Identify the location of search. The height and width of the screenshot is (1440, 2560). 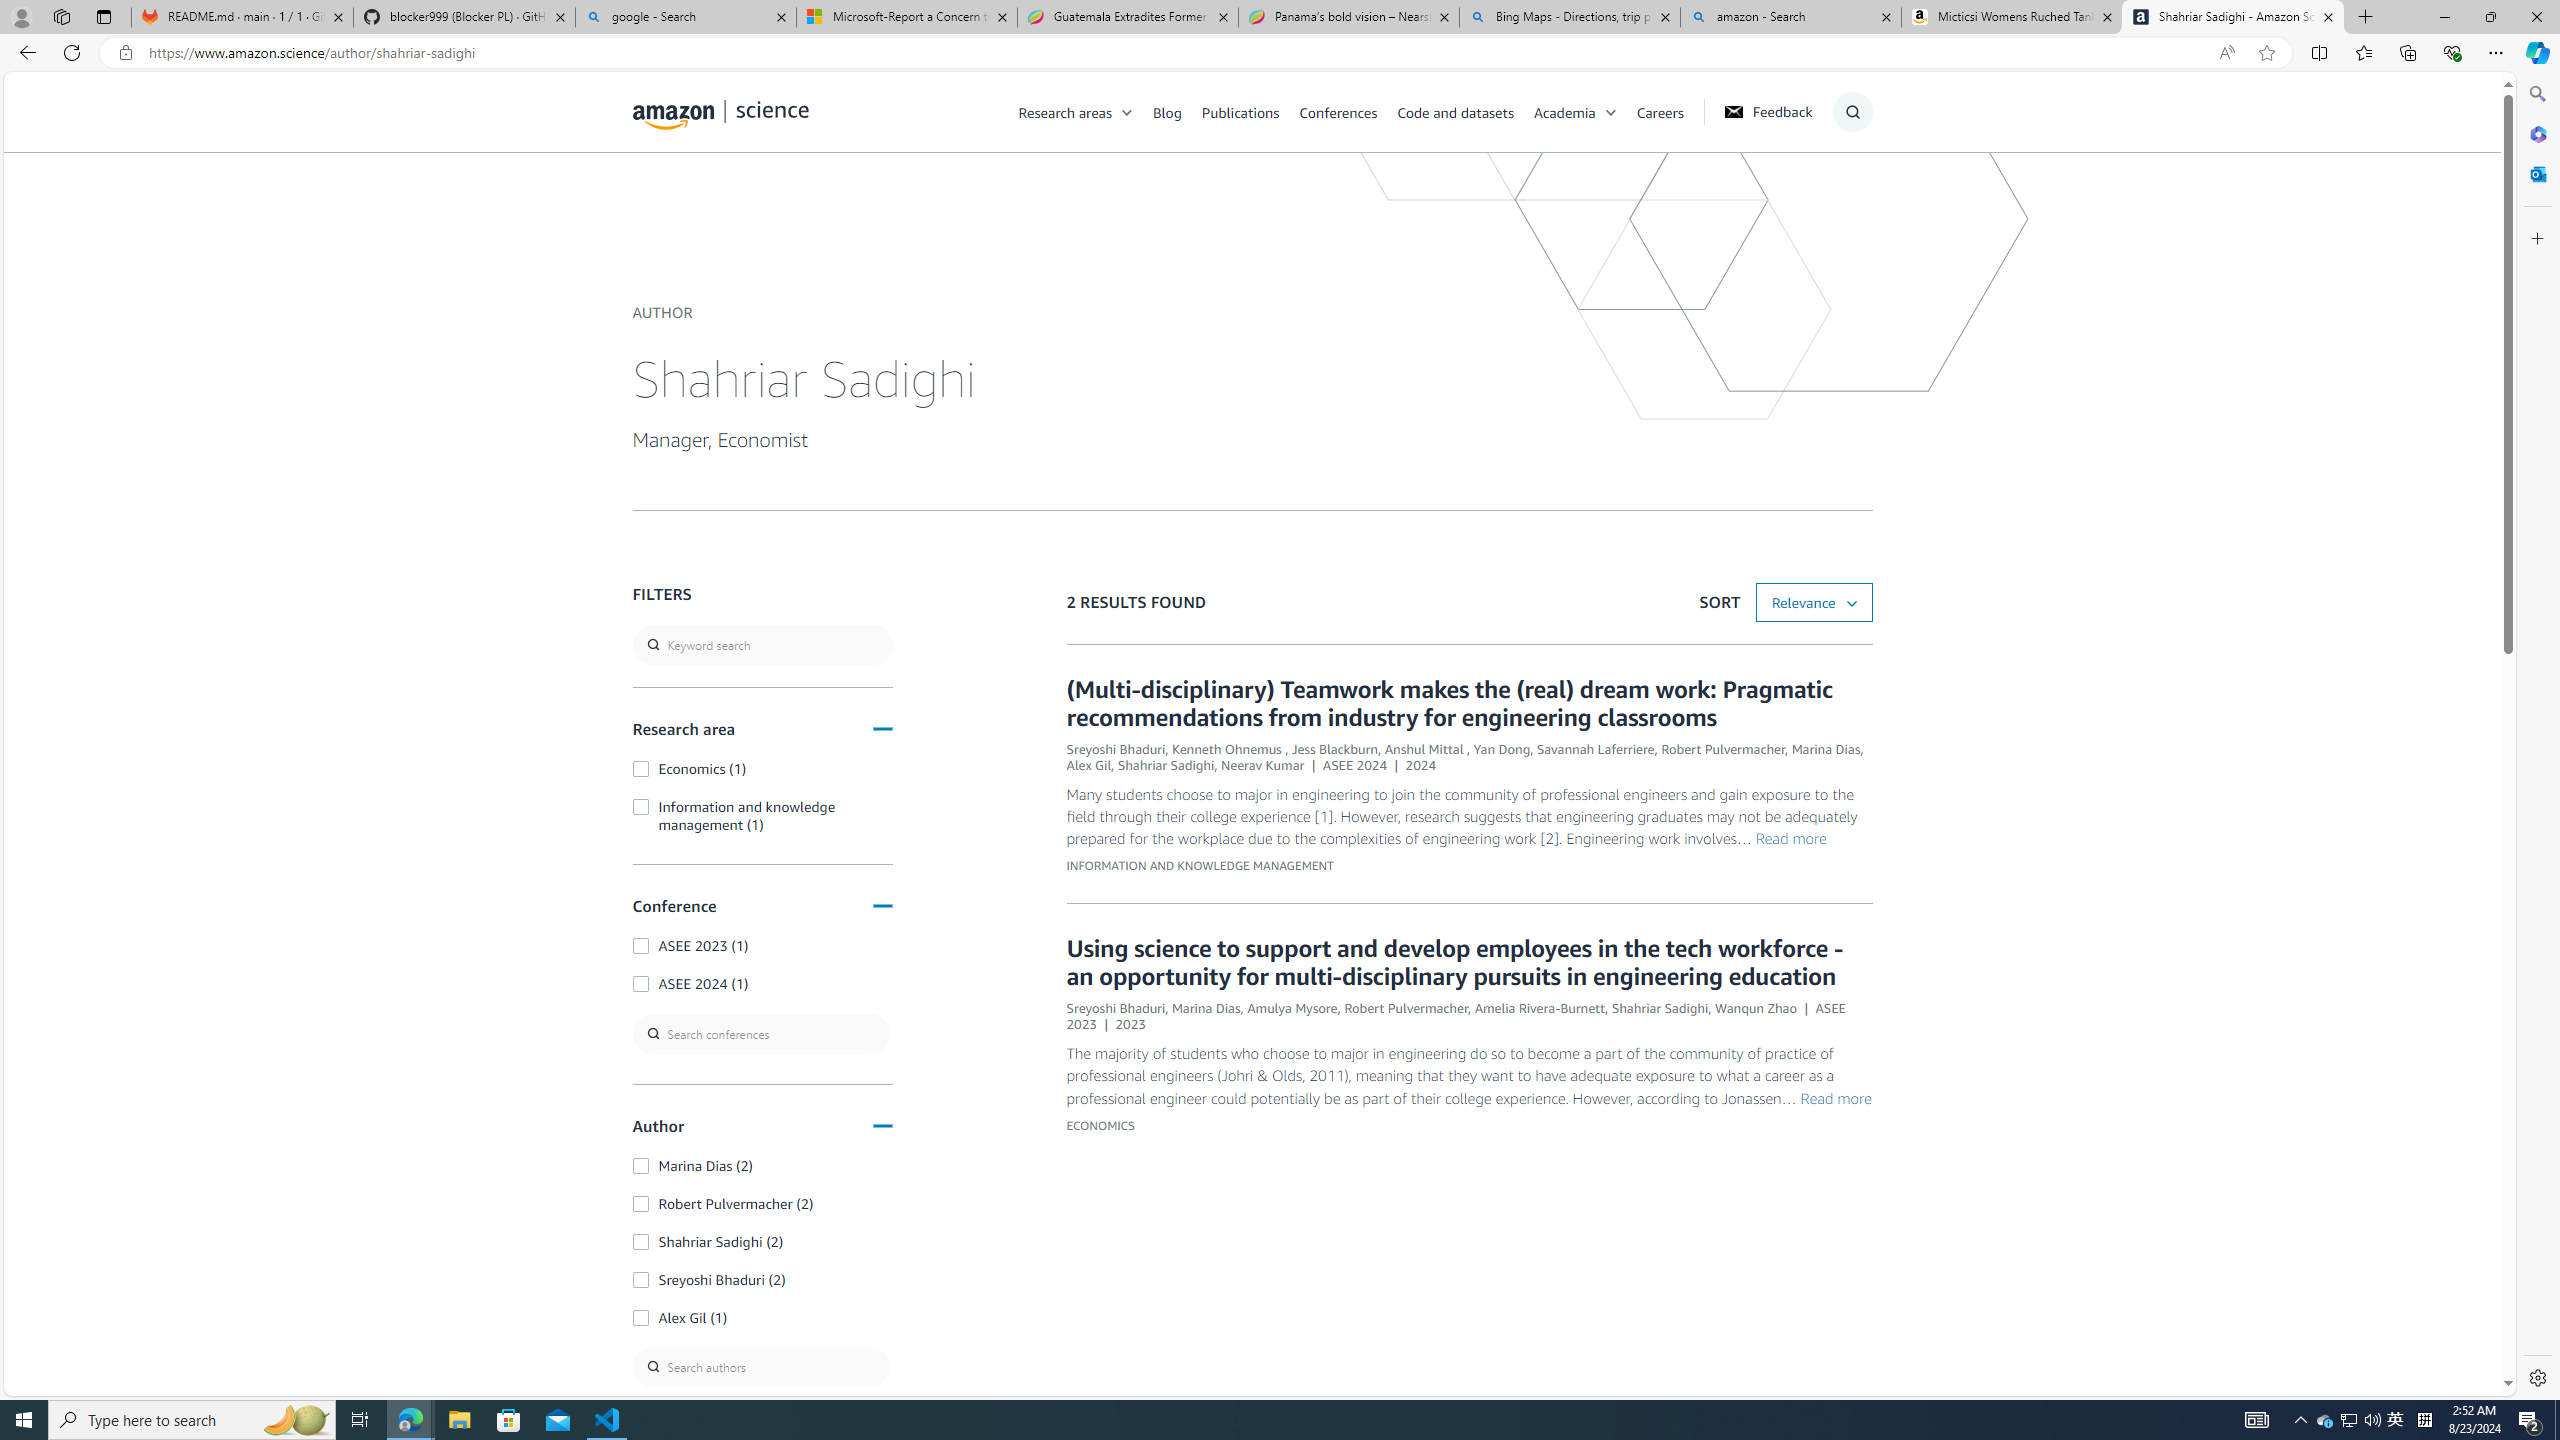
(762, 644).